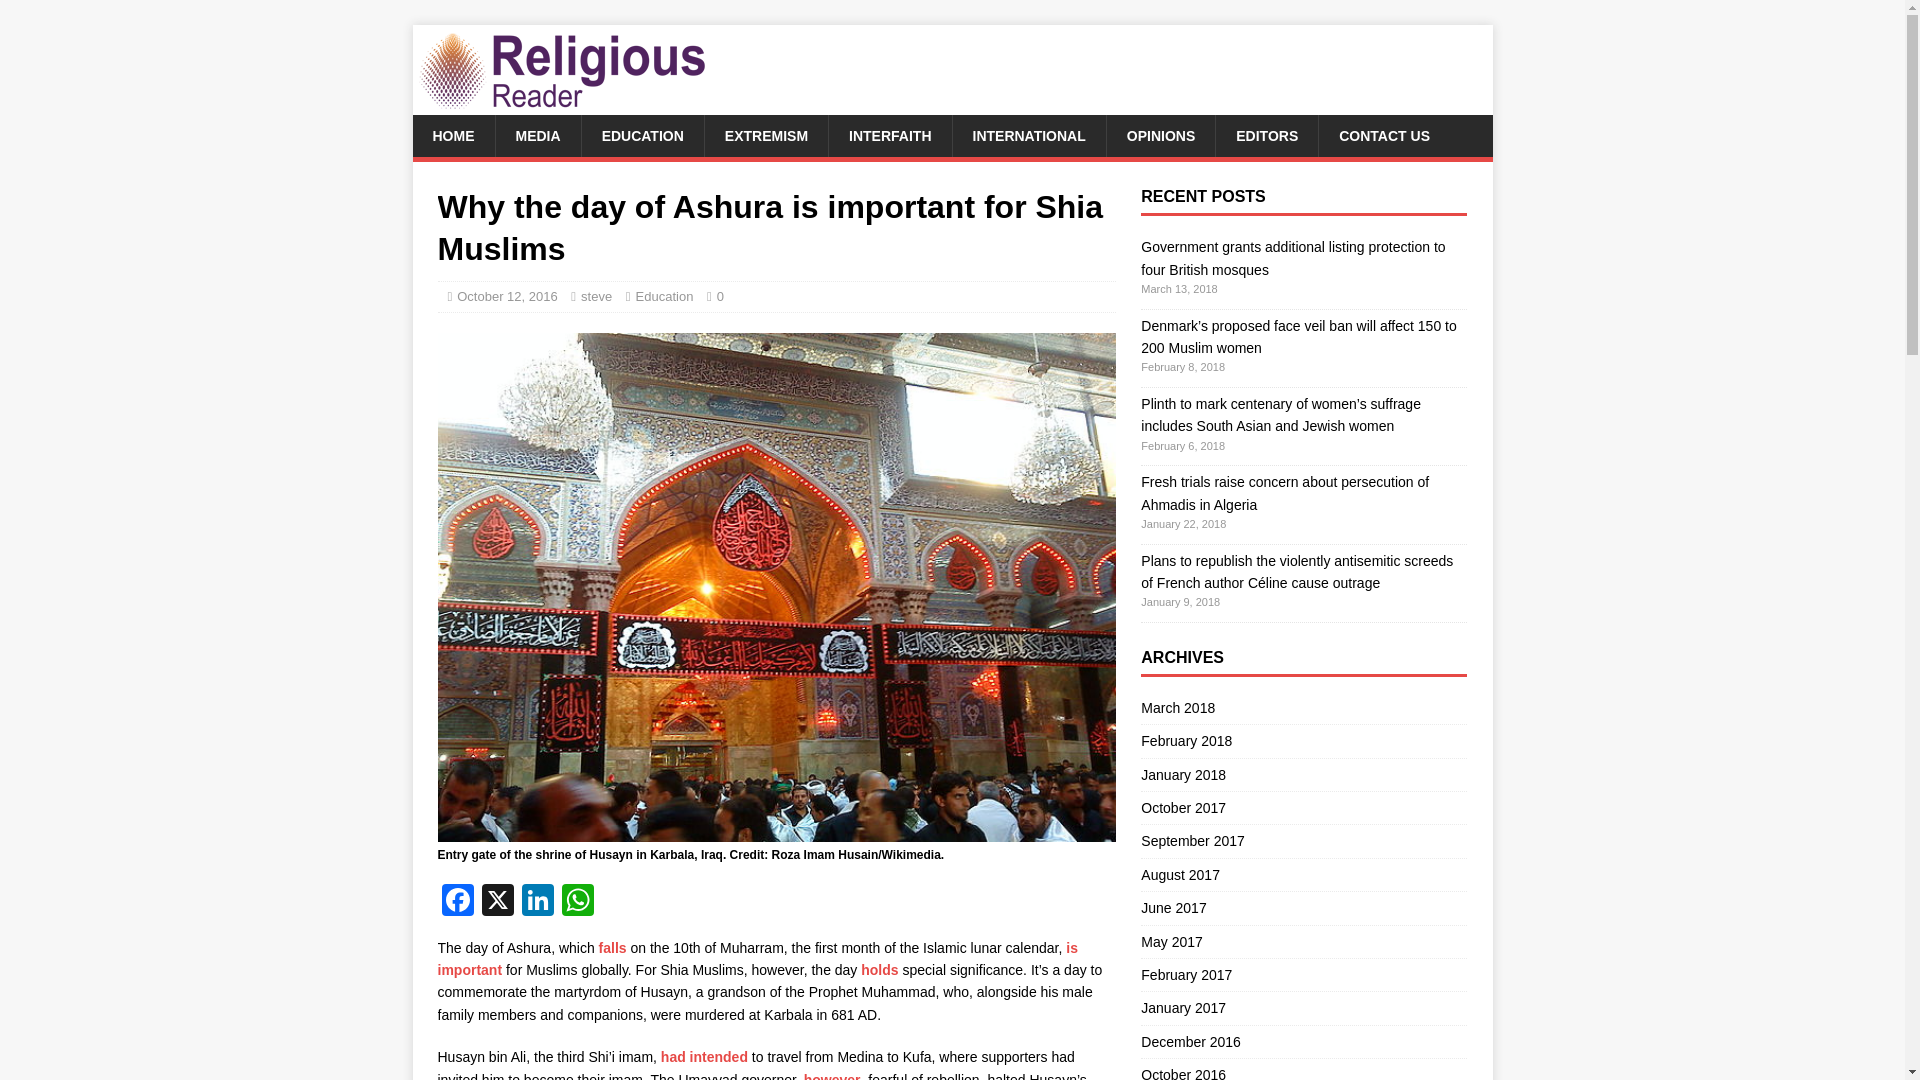 The height and width of the screenshot is (1080, 1920). I want to click on INTERNATIONAL, so click(1028, 135).